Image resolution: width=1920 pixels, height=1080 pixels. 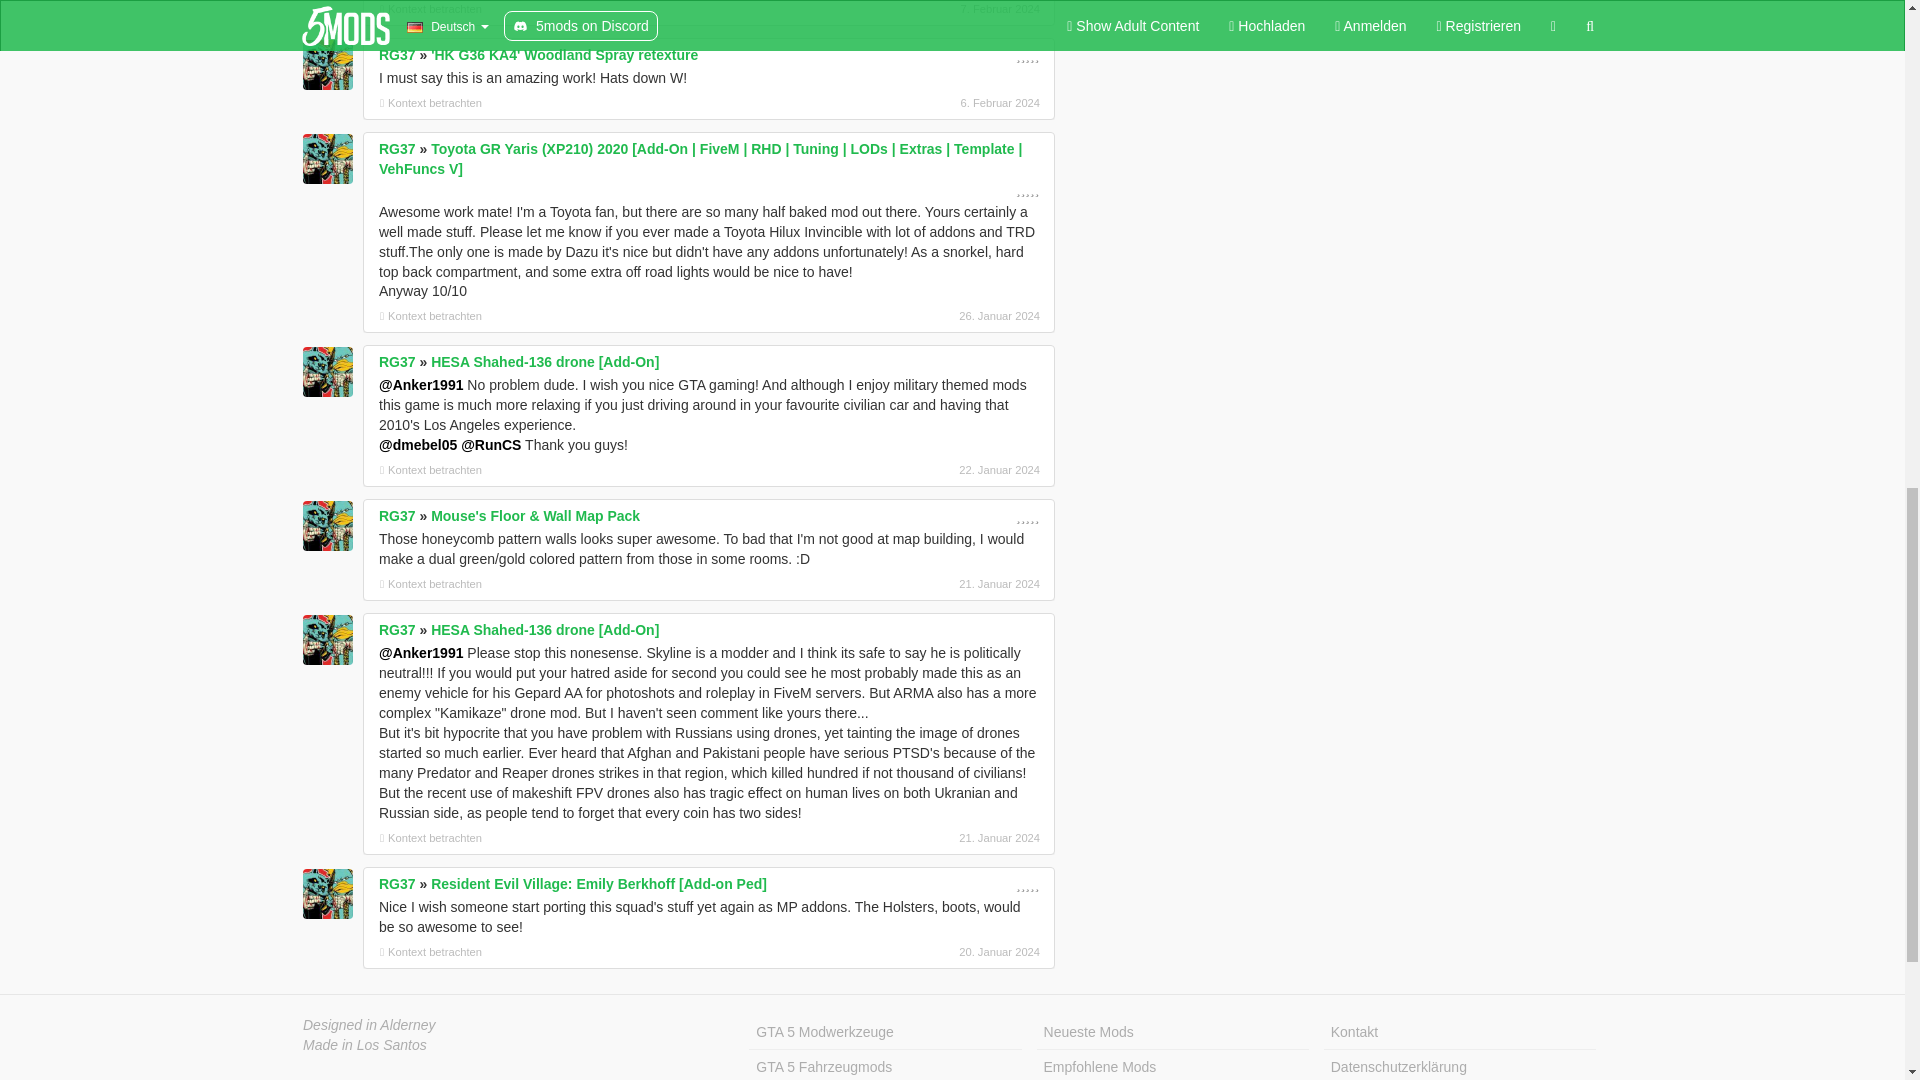 I want to click on Geil!, so click(x=1026, y=54).